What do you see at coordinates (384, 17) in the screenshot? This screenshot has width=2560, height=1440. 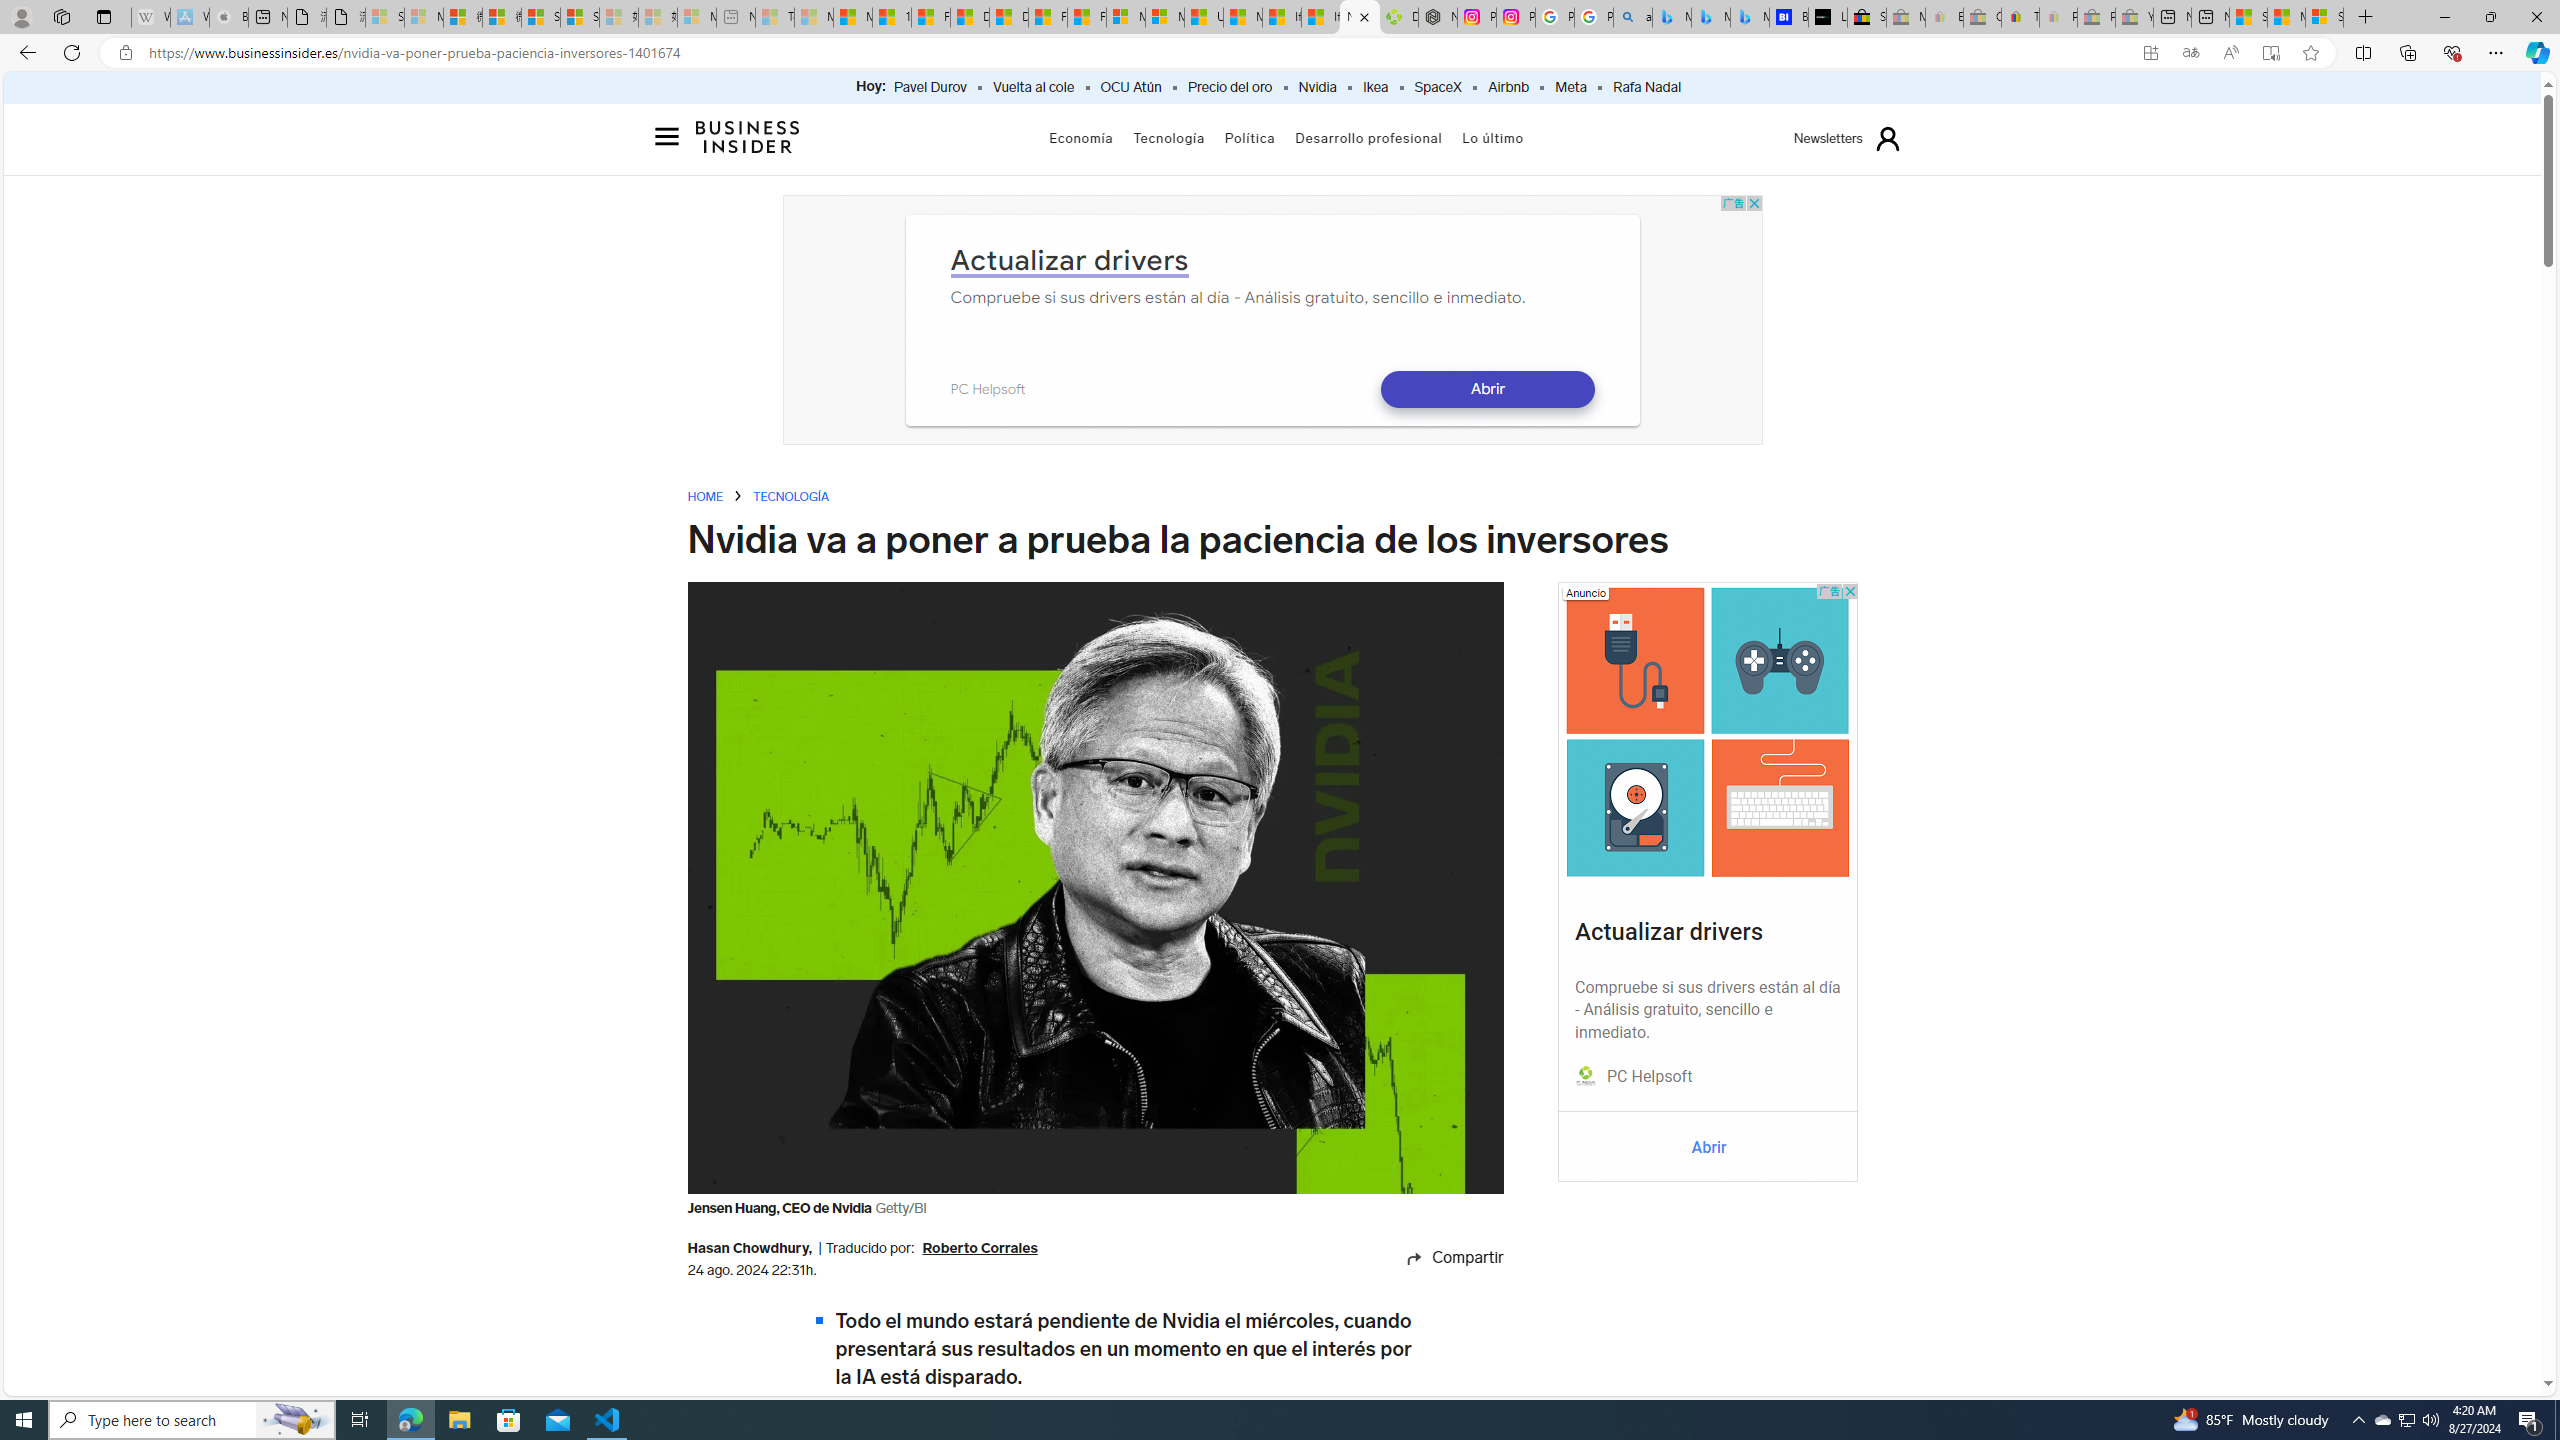 I see `Sign in to your Microsoft account - Sleeping` at bounding box center [384, 17].